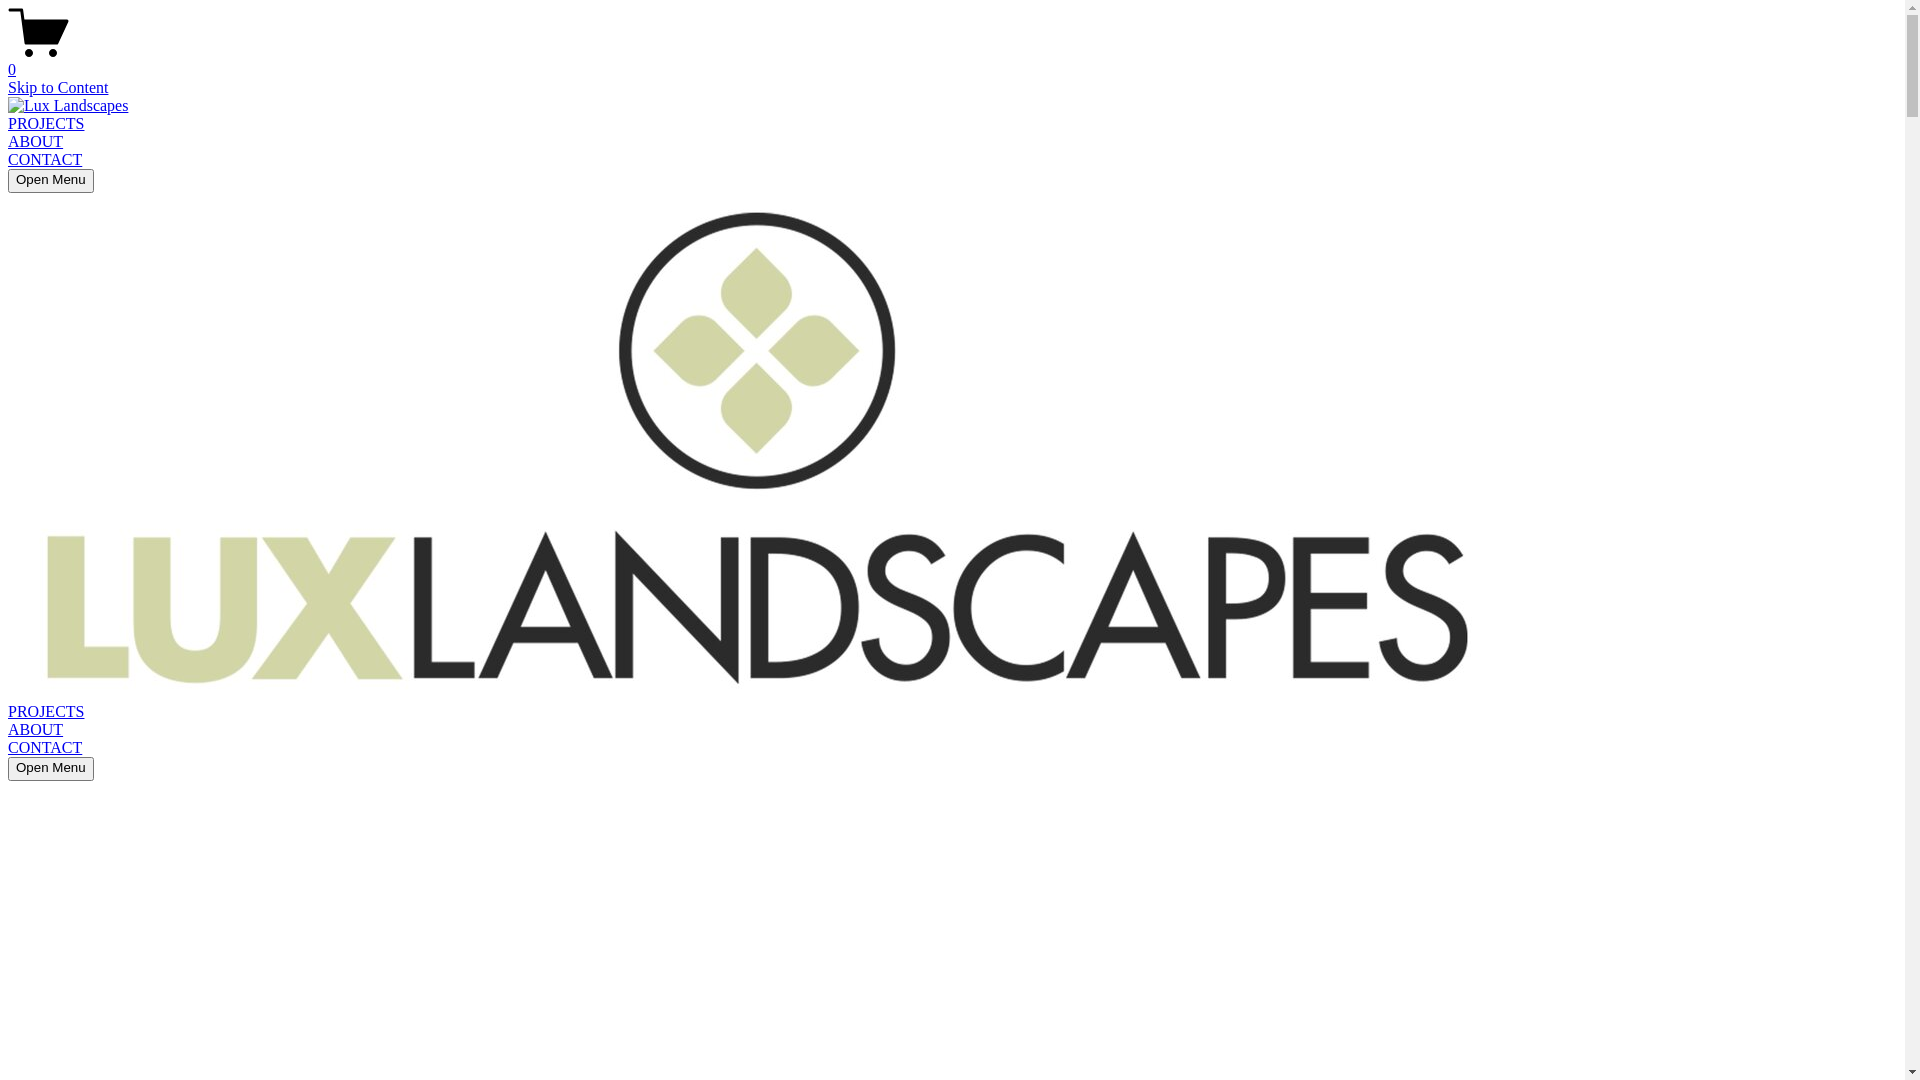 This screenshot has width=1920, height=1080. Describe the element at coordinates (952, 61) in the screenshot. I see `0` at that location.